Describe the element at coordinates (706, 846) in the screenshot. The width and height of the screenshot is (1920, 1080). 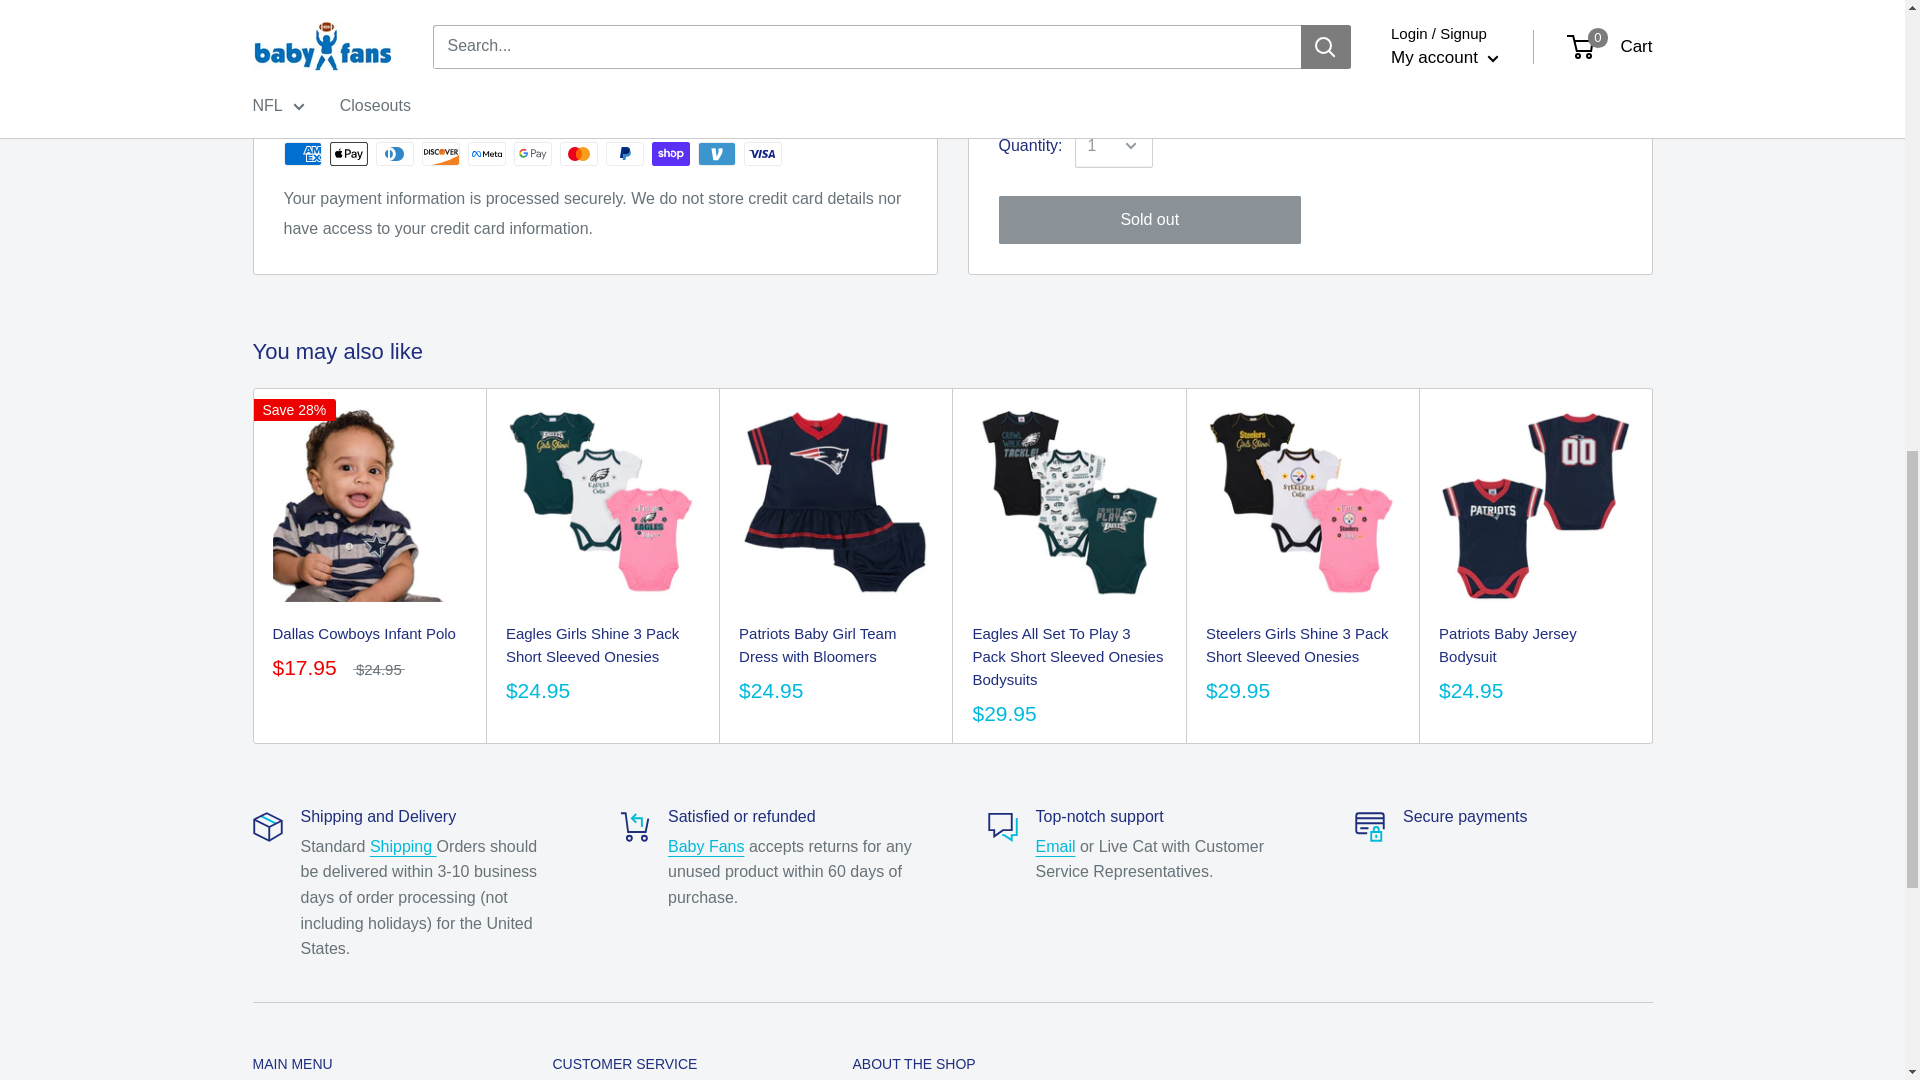
I see `Returns` at that location.